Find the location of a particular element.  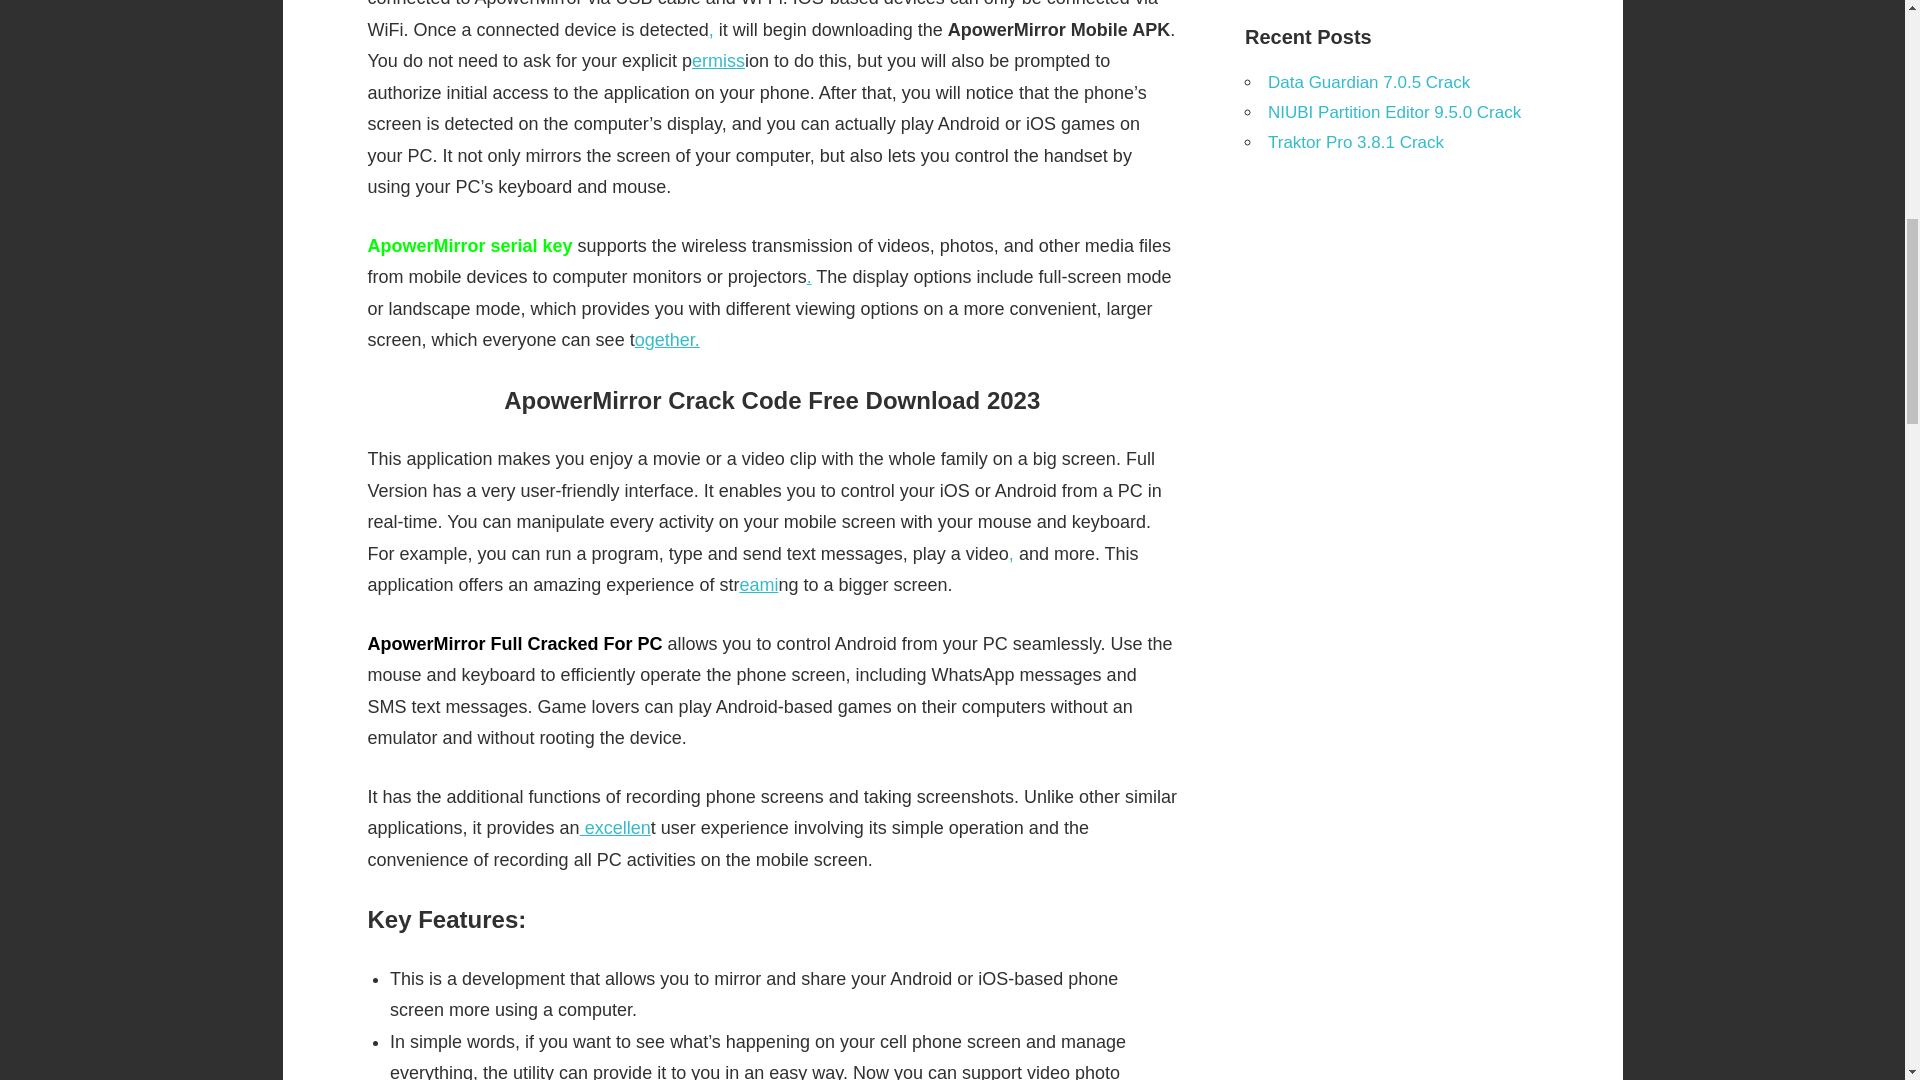

eami is located at coordinates (758, 584).